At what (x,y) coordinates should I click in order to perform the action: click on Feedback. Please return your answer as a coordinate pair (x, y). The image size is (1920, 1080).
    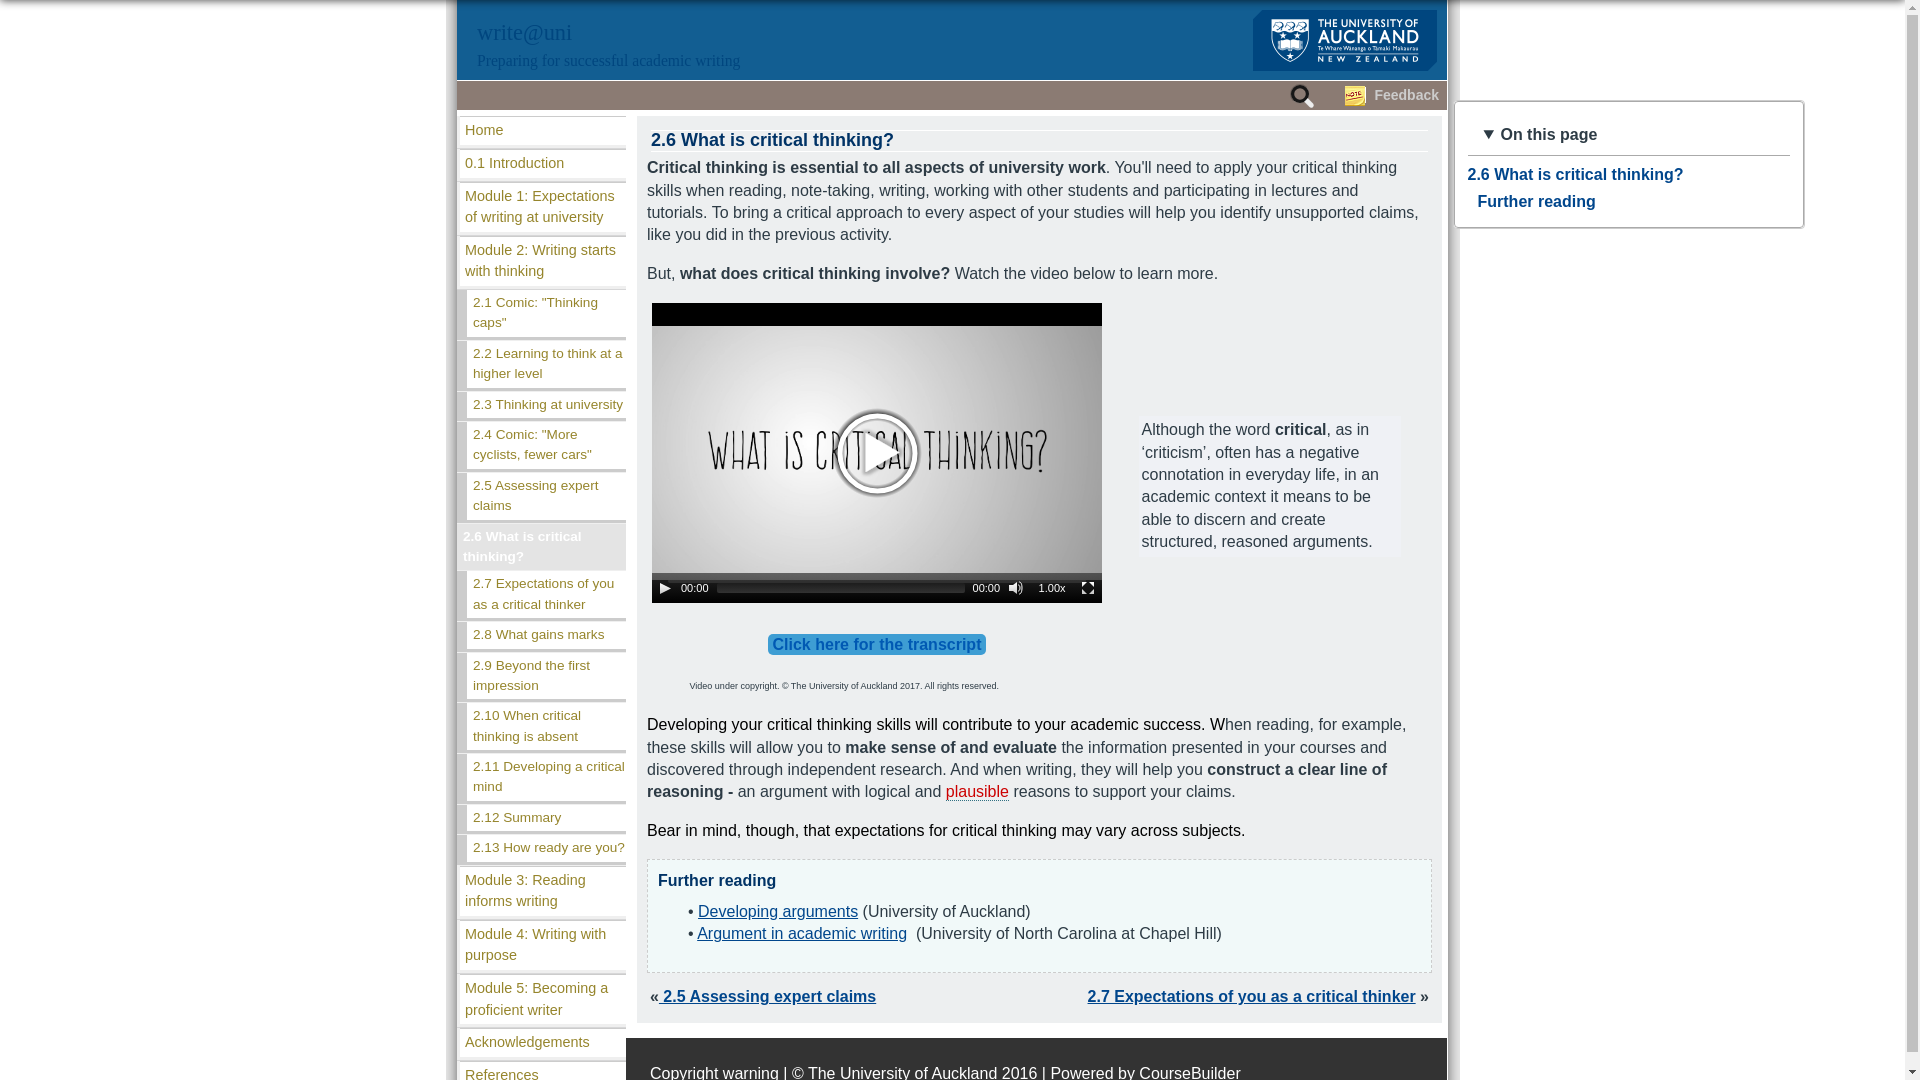
    Looking at the image, I should click on (1406, 94).